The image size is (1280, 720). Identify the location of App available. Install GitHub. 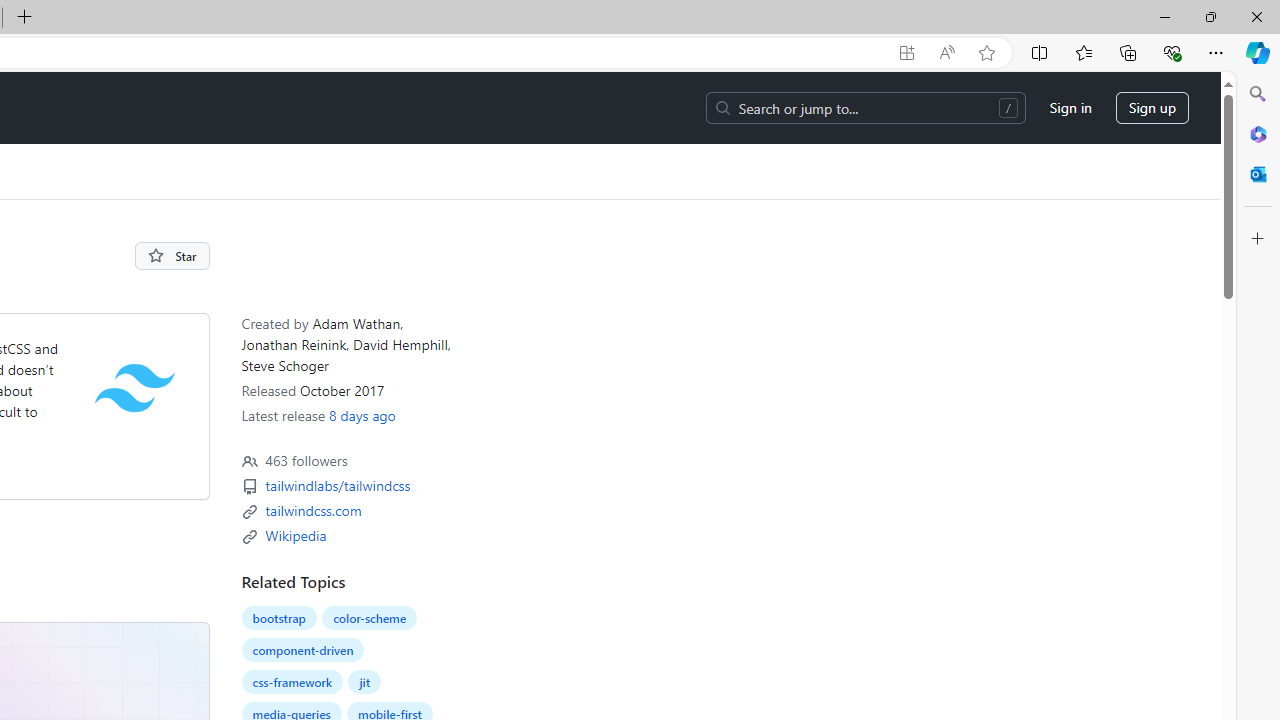
(906, 53).